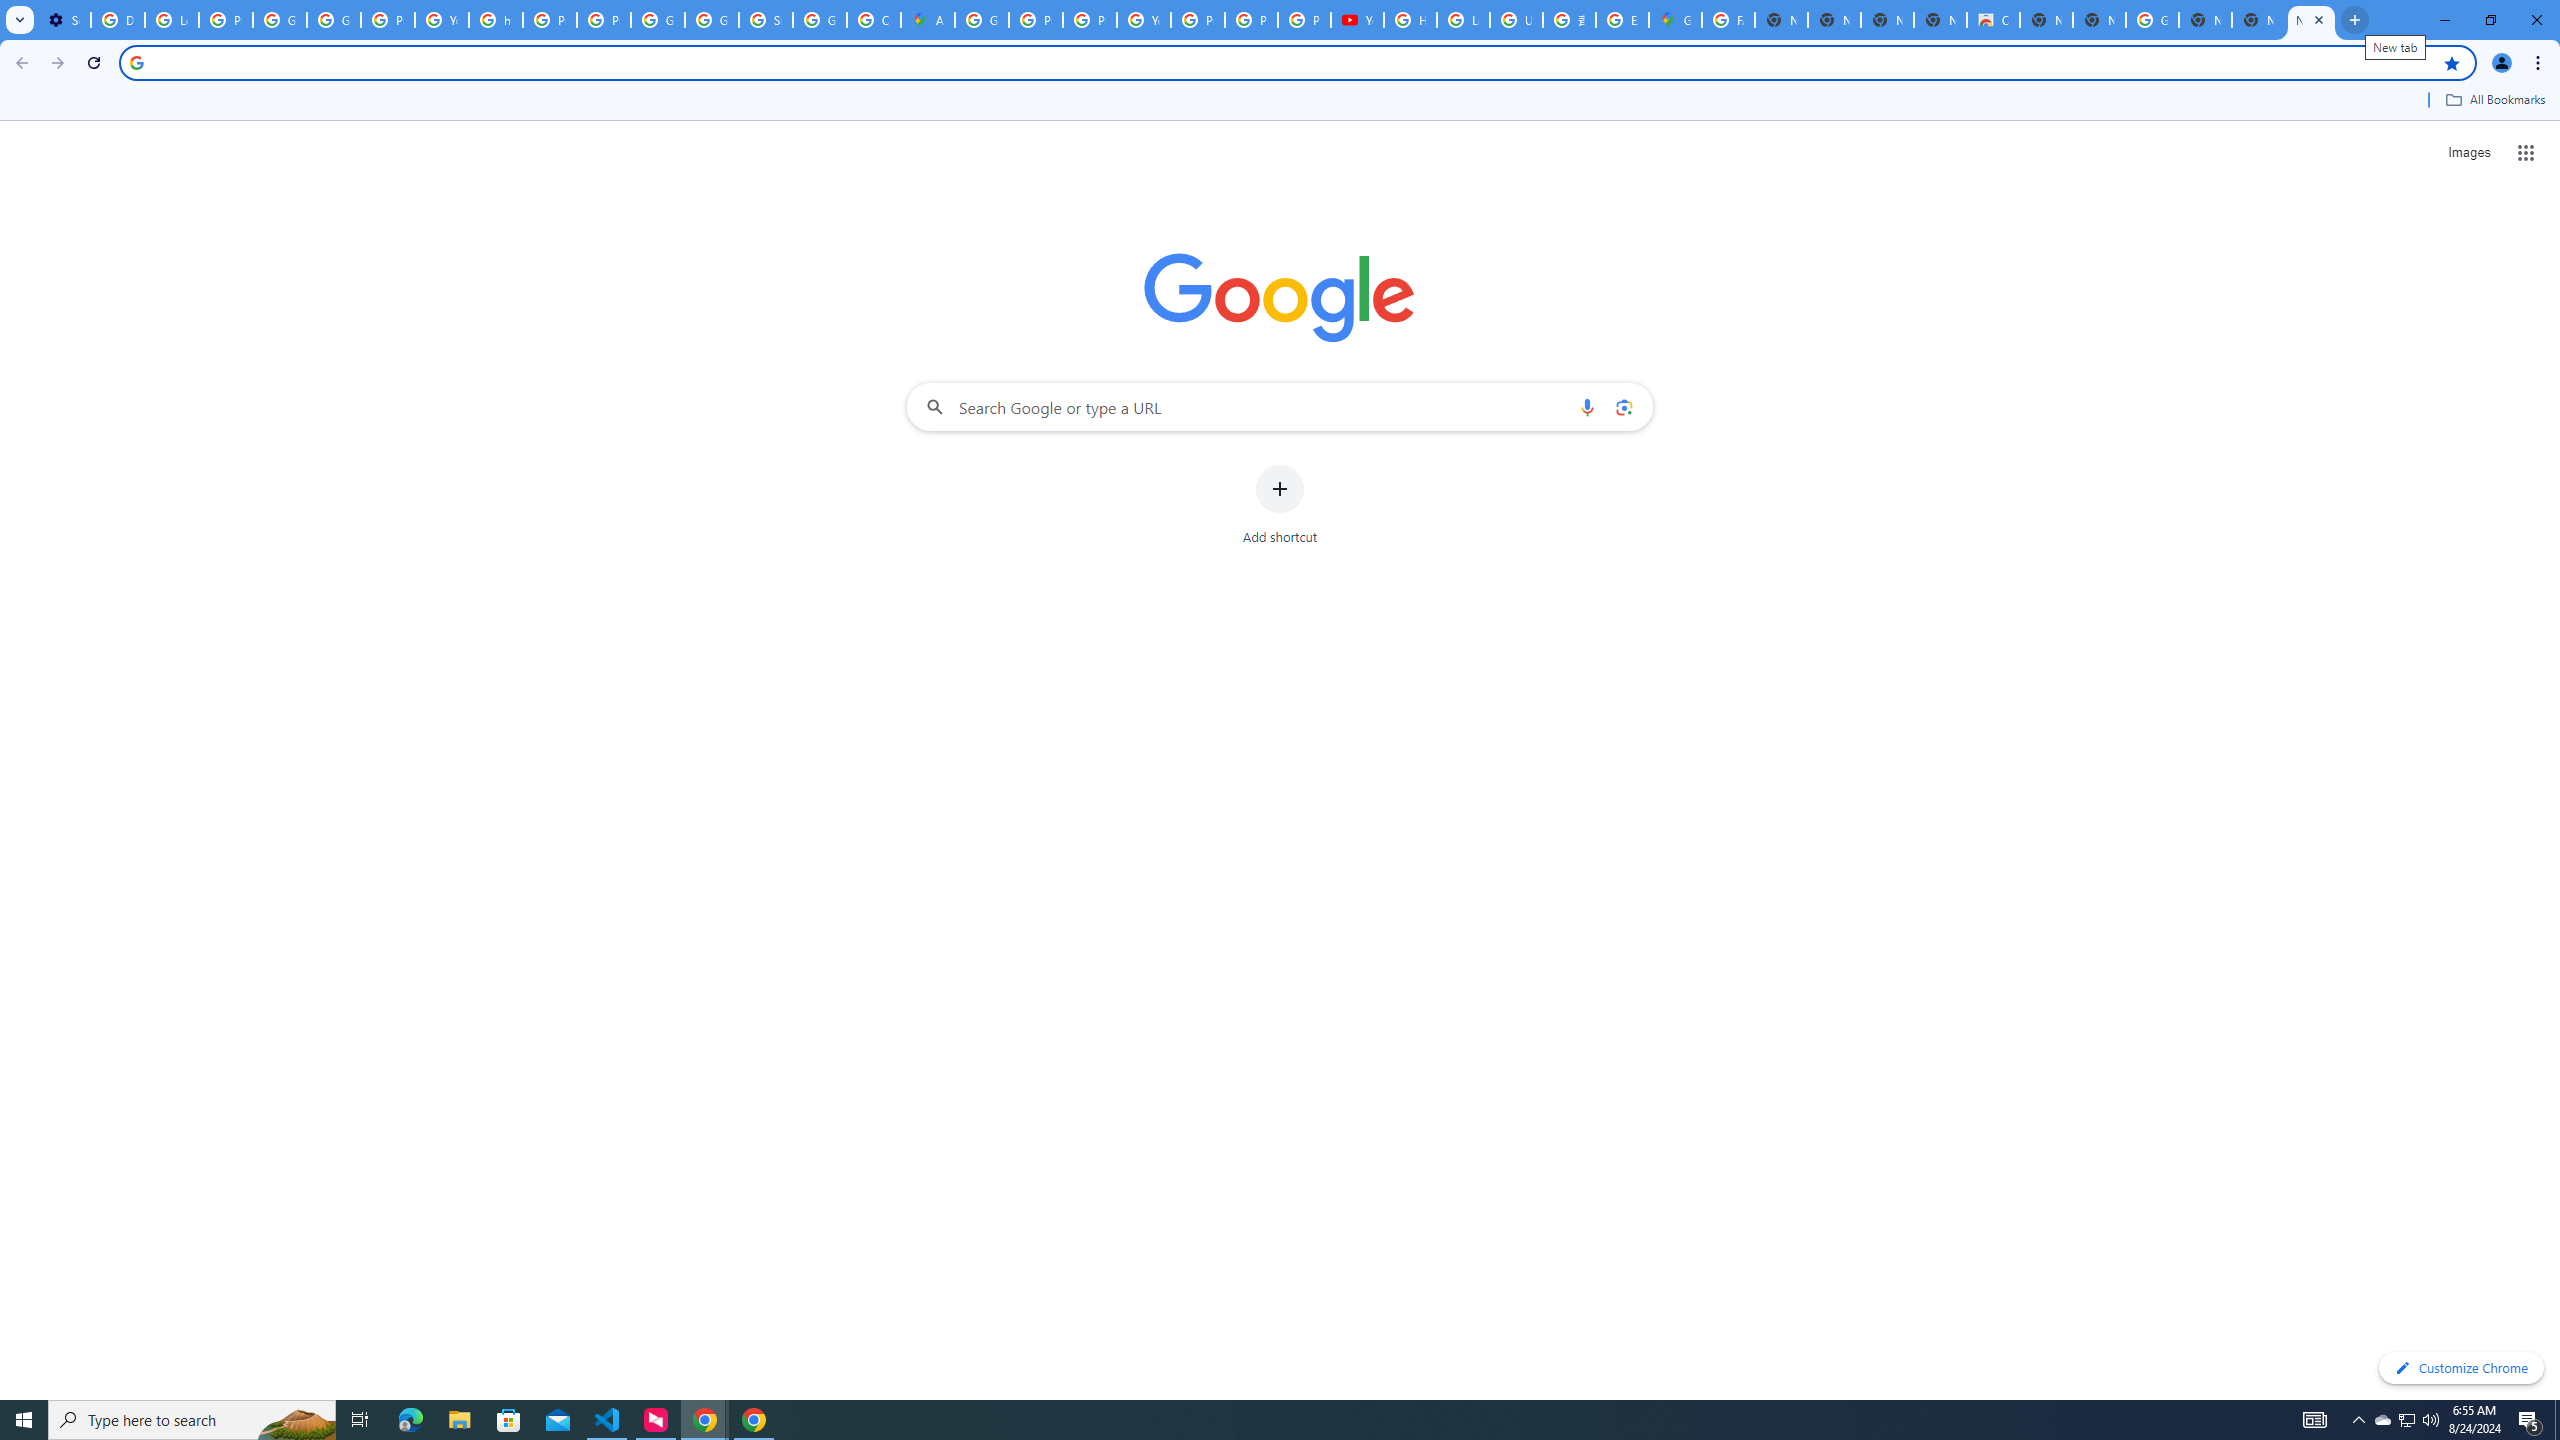 This screenshot has height=1440, width=2560. What do you see at coordinates (12, 10) in the screenshot?
I see `System` at bounding box center [12, 10].